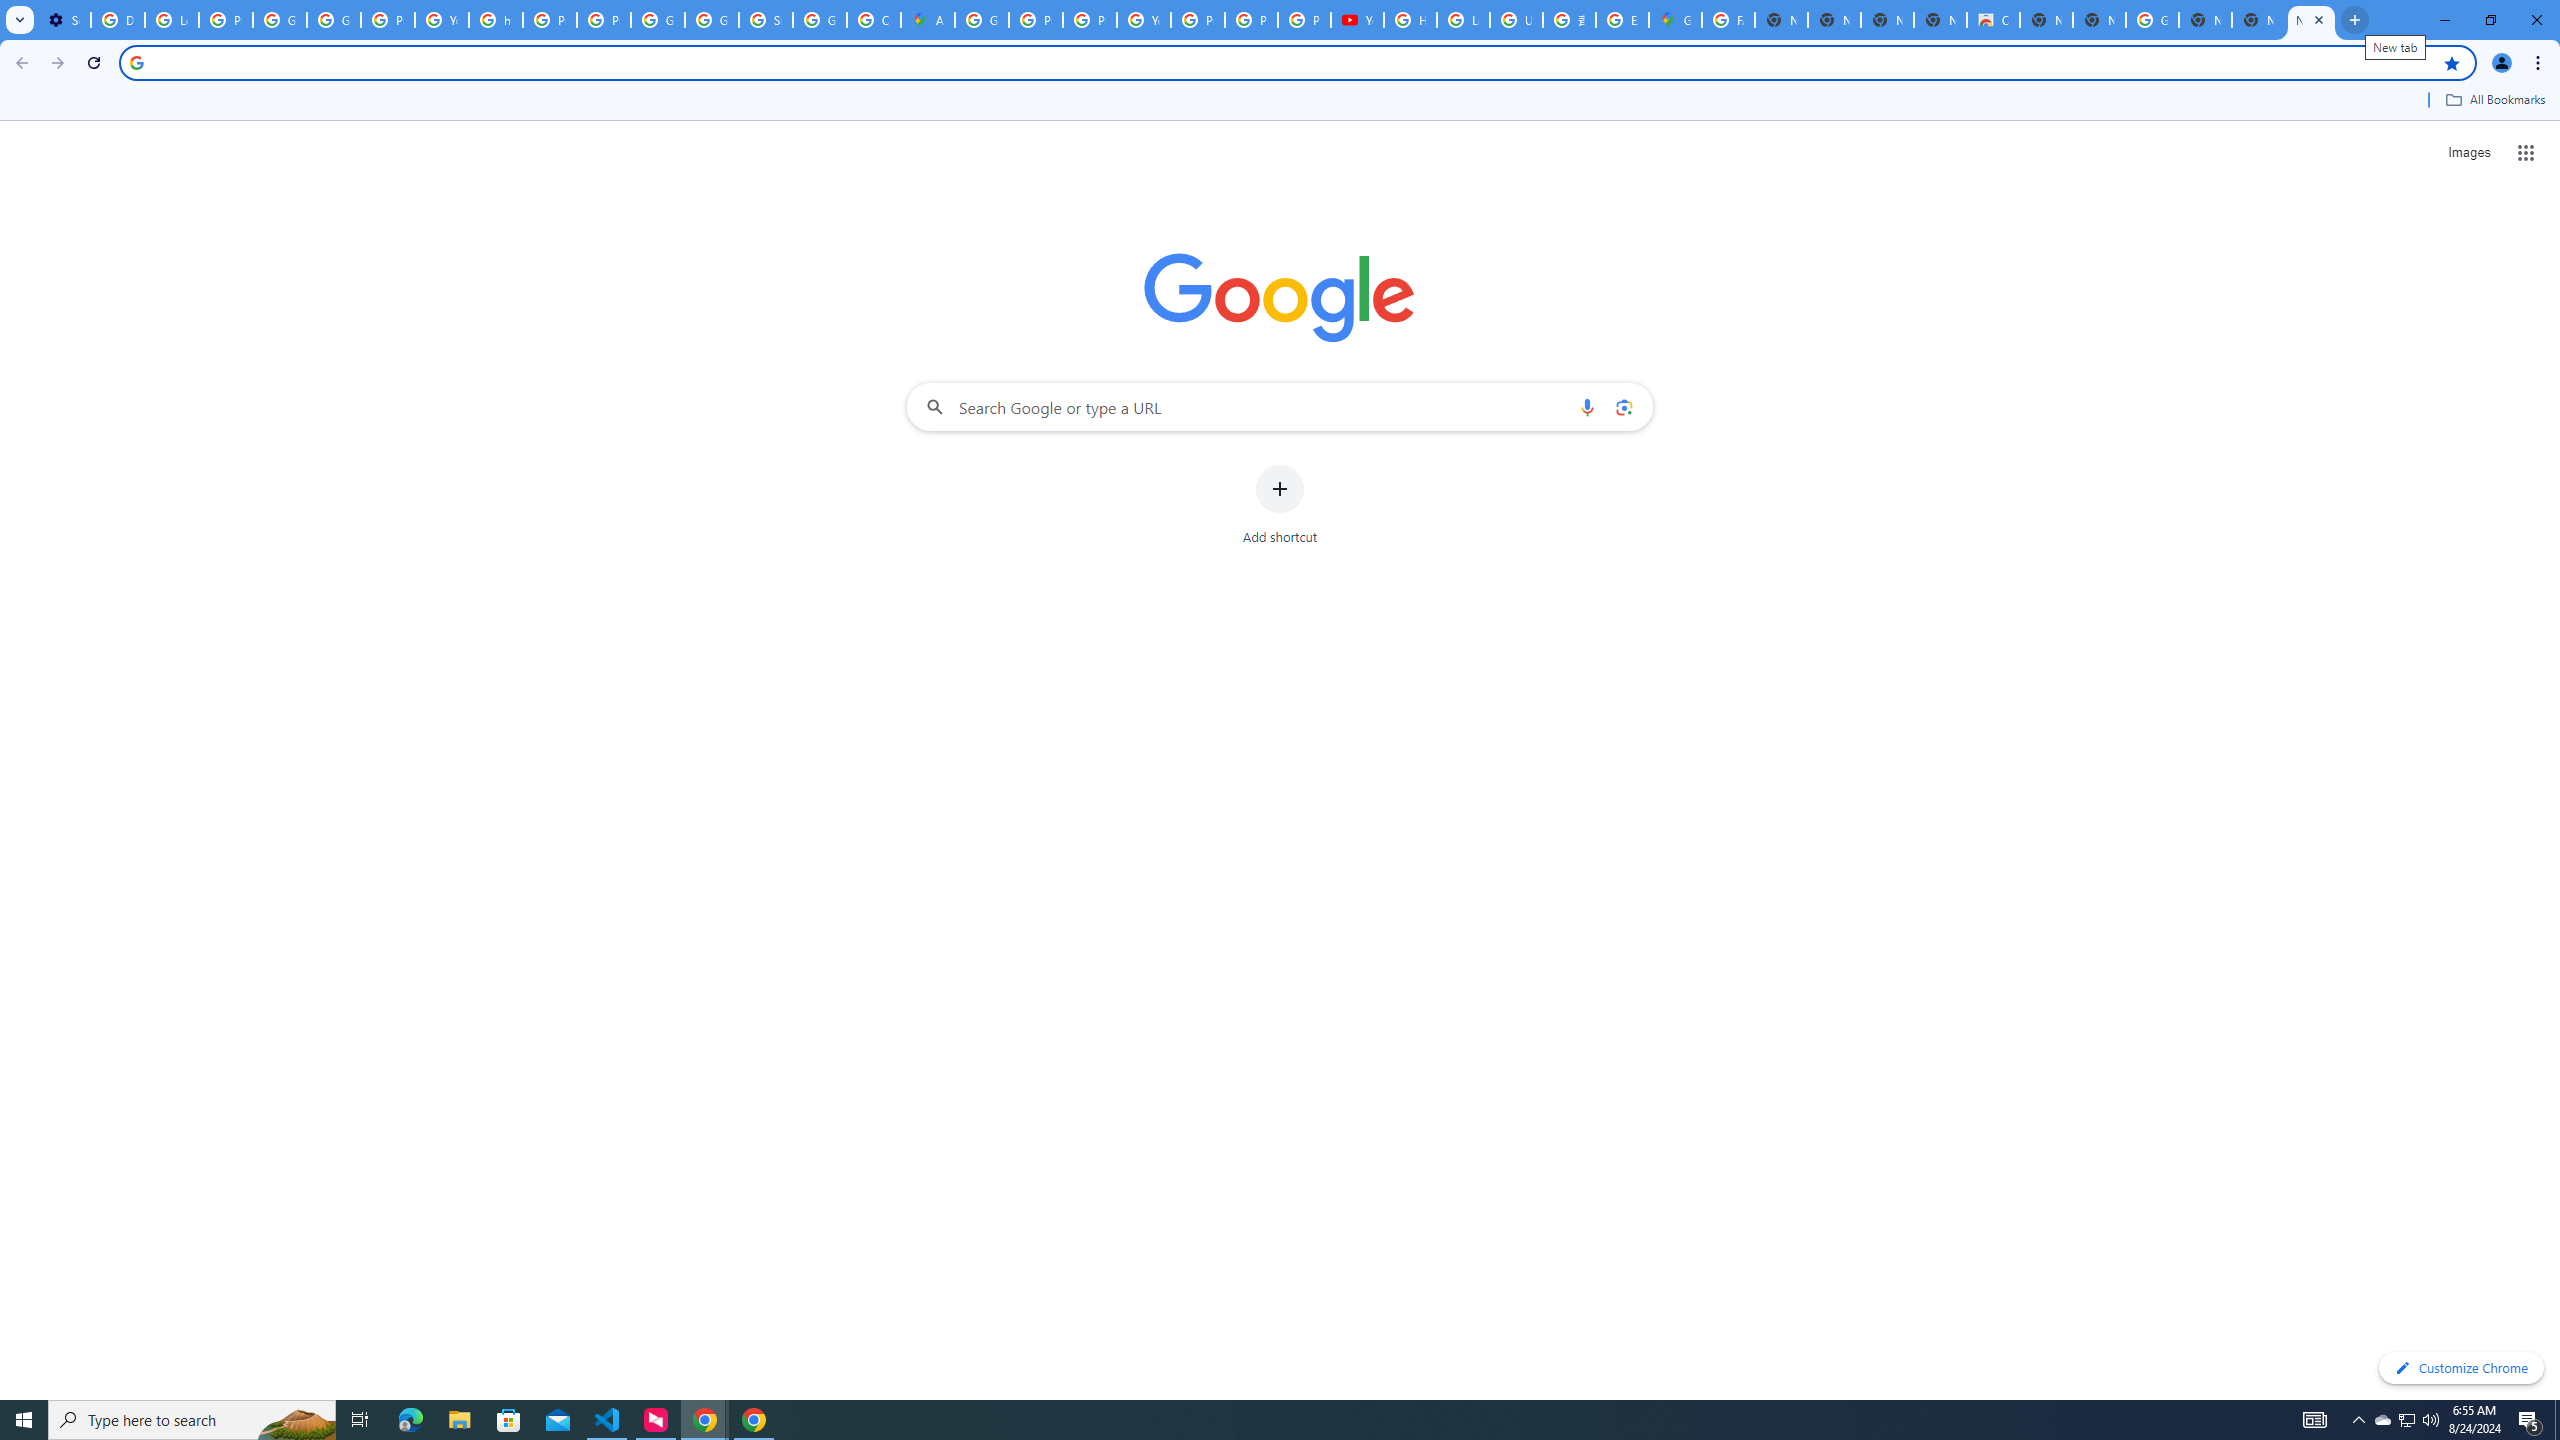 This screenshot has height=1440, width=2560. What do you see at coordinates (12, 10) in the screenshot?
I see `System` at bounding box center [12, 10].